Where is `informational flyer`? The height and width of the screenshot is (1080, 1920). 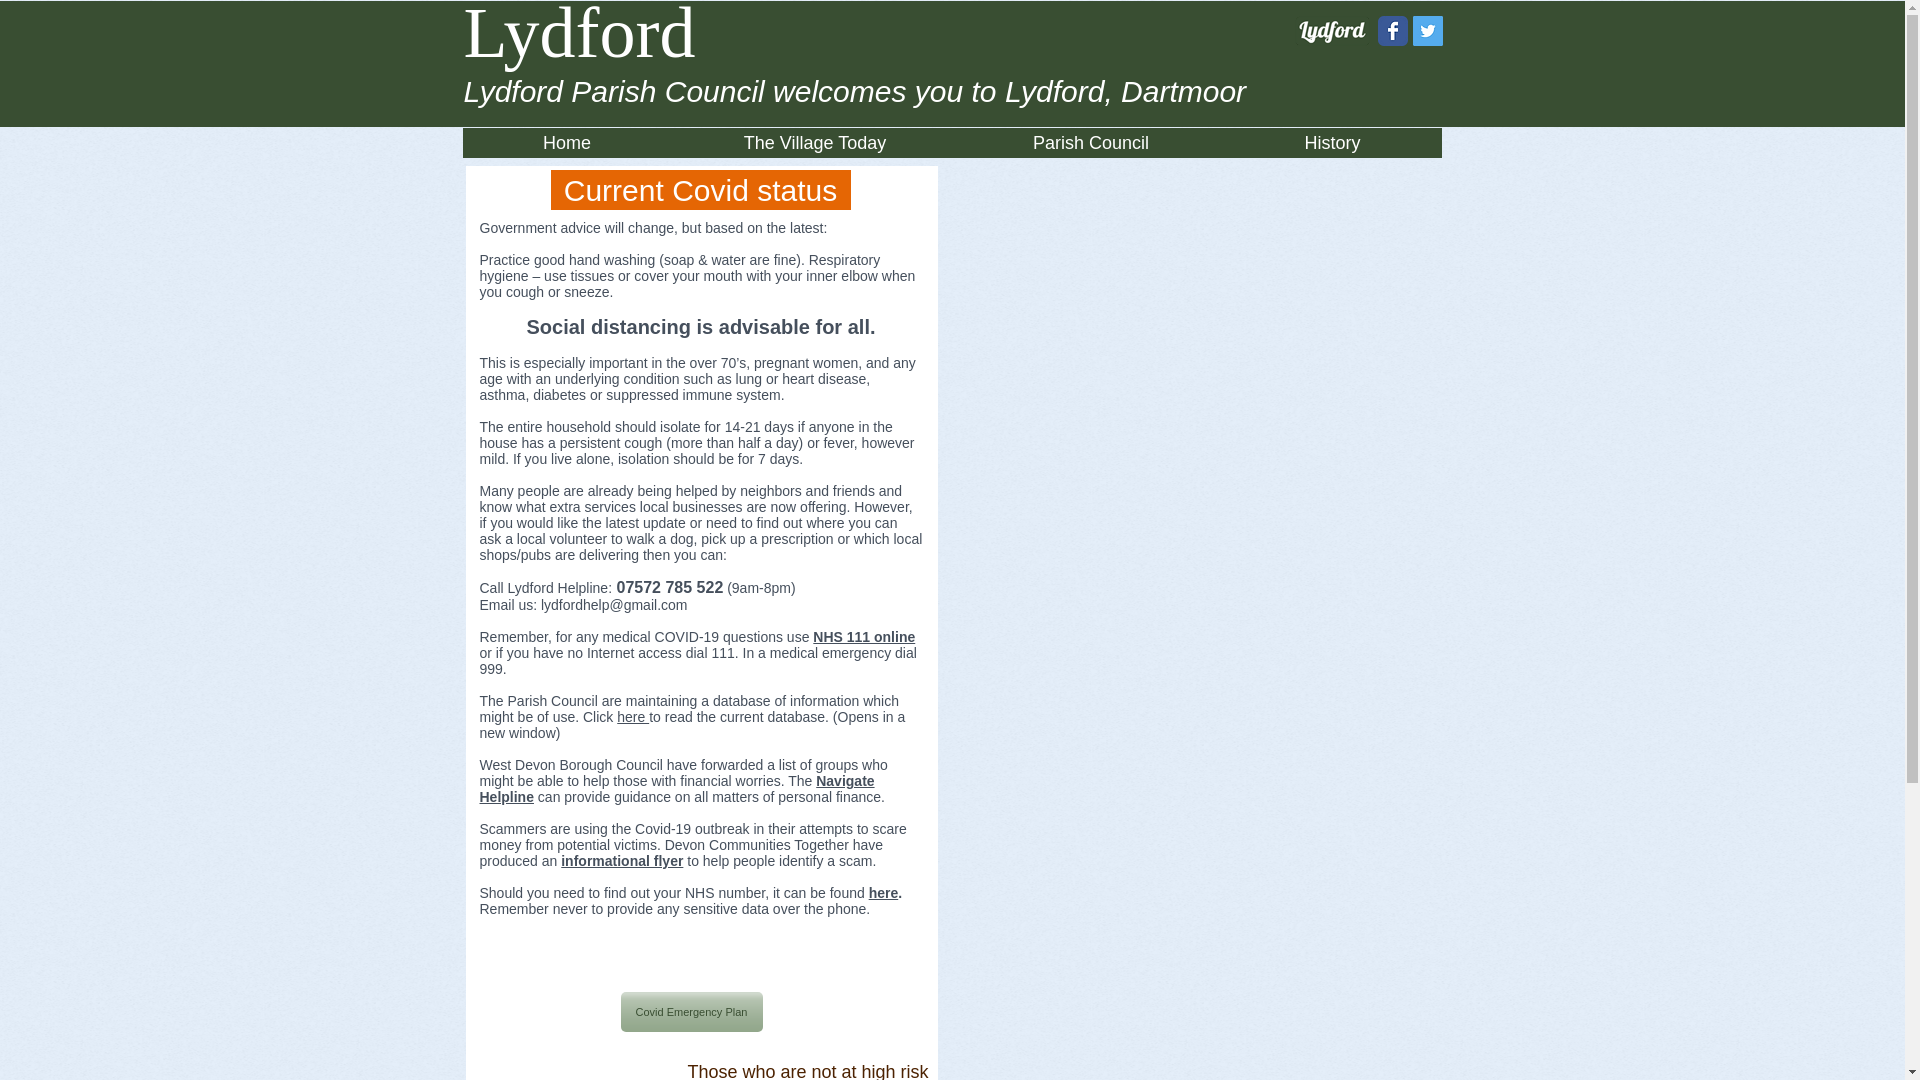
informational flyer is located at coordinates (622, 861).